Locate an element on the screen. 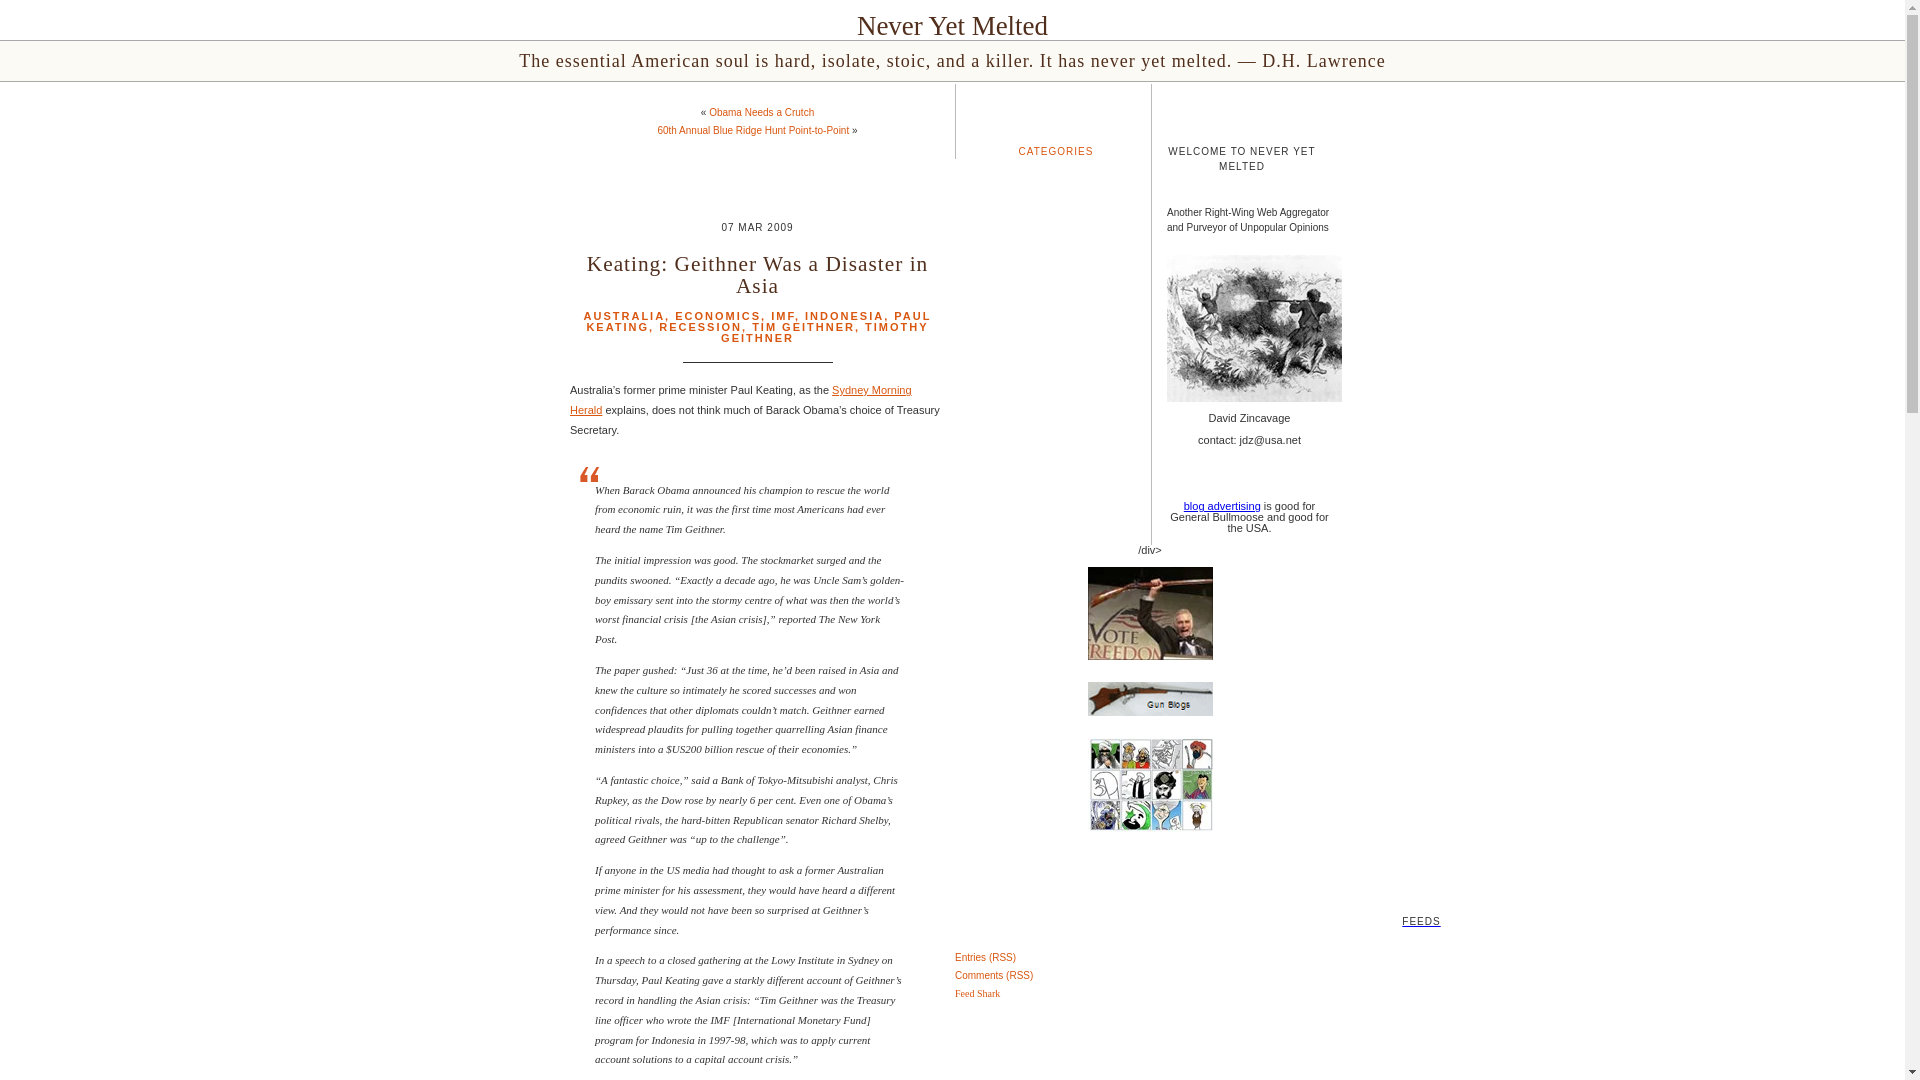  Sydney Morning Herald is located at coordinates (741, 400).